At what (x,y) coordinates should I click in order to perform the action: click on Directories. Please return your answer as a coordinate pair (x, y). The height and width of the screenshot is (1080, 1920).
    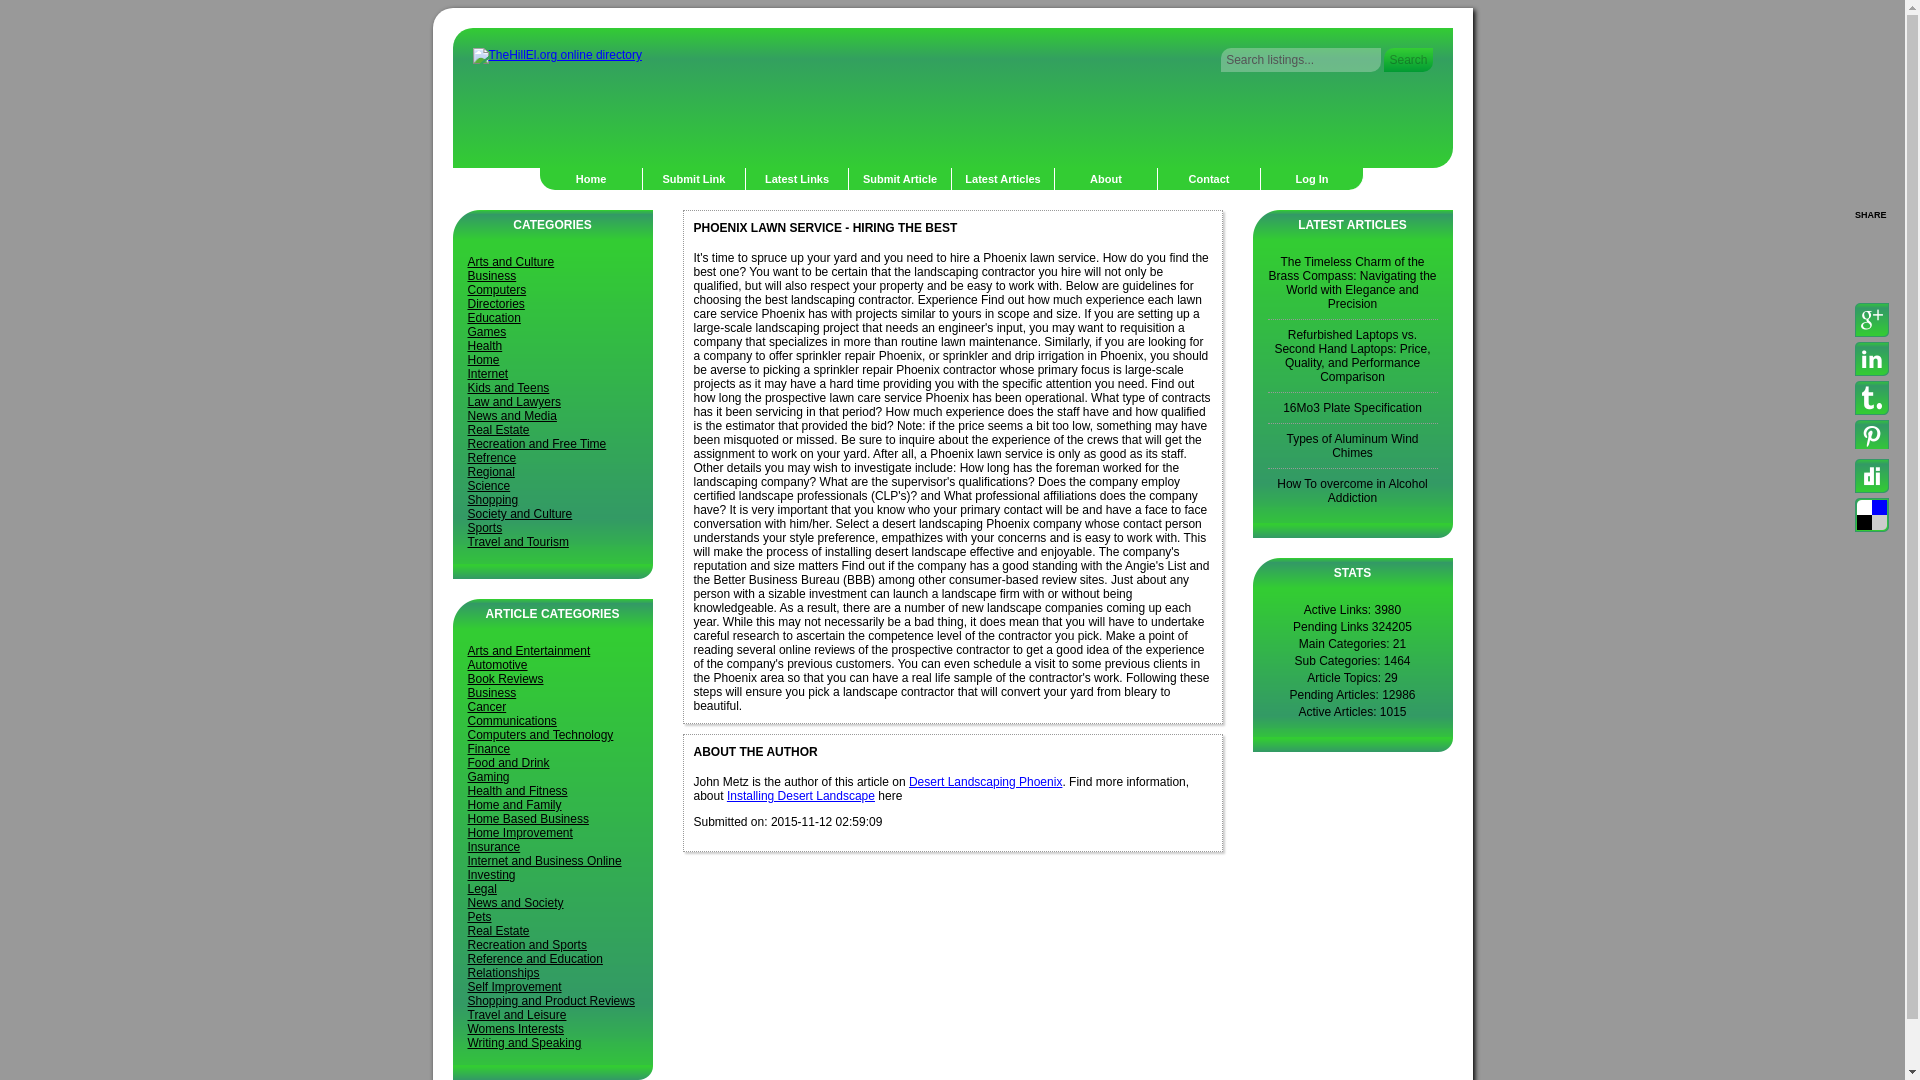
    Looking at the image, I should click on (496, 304).